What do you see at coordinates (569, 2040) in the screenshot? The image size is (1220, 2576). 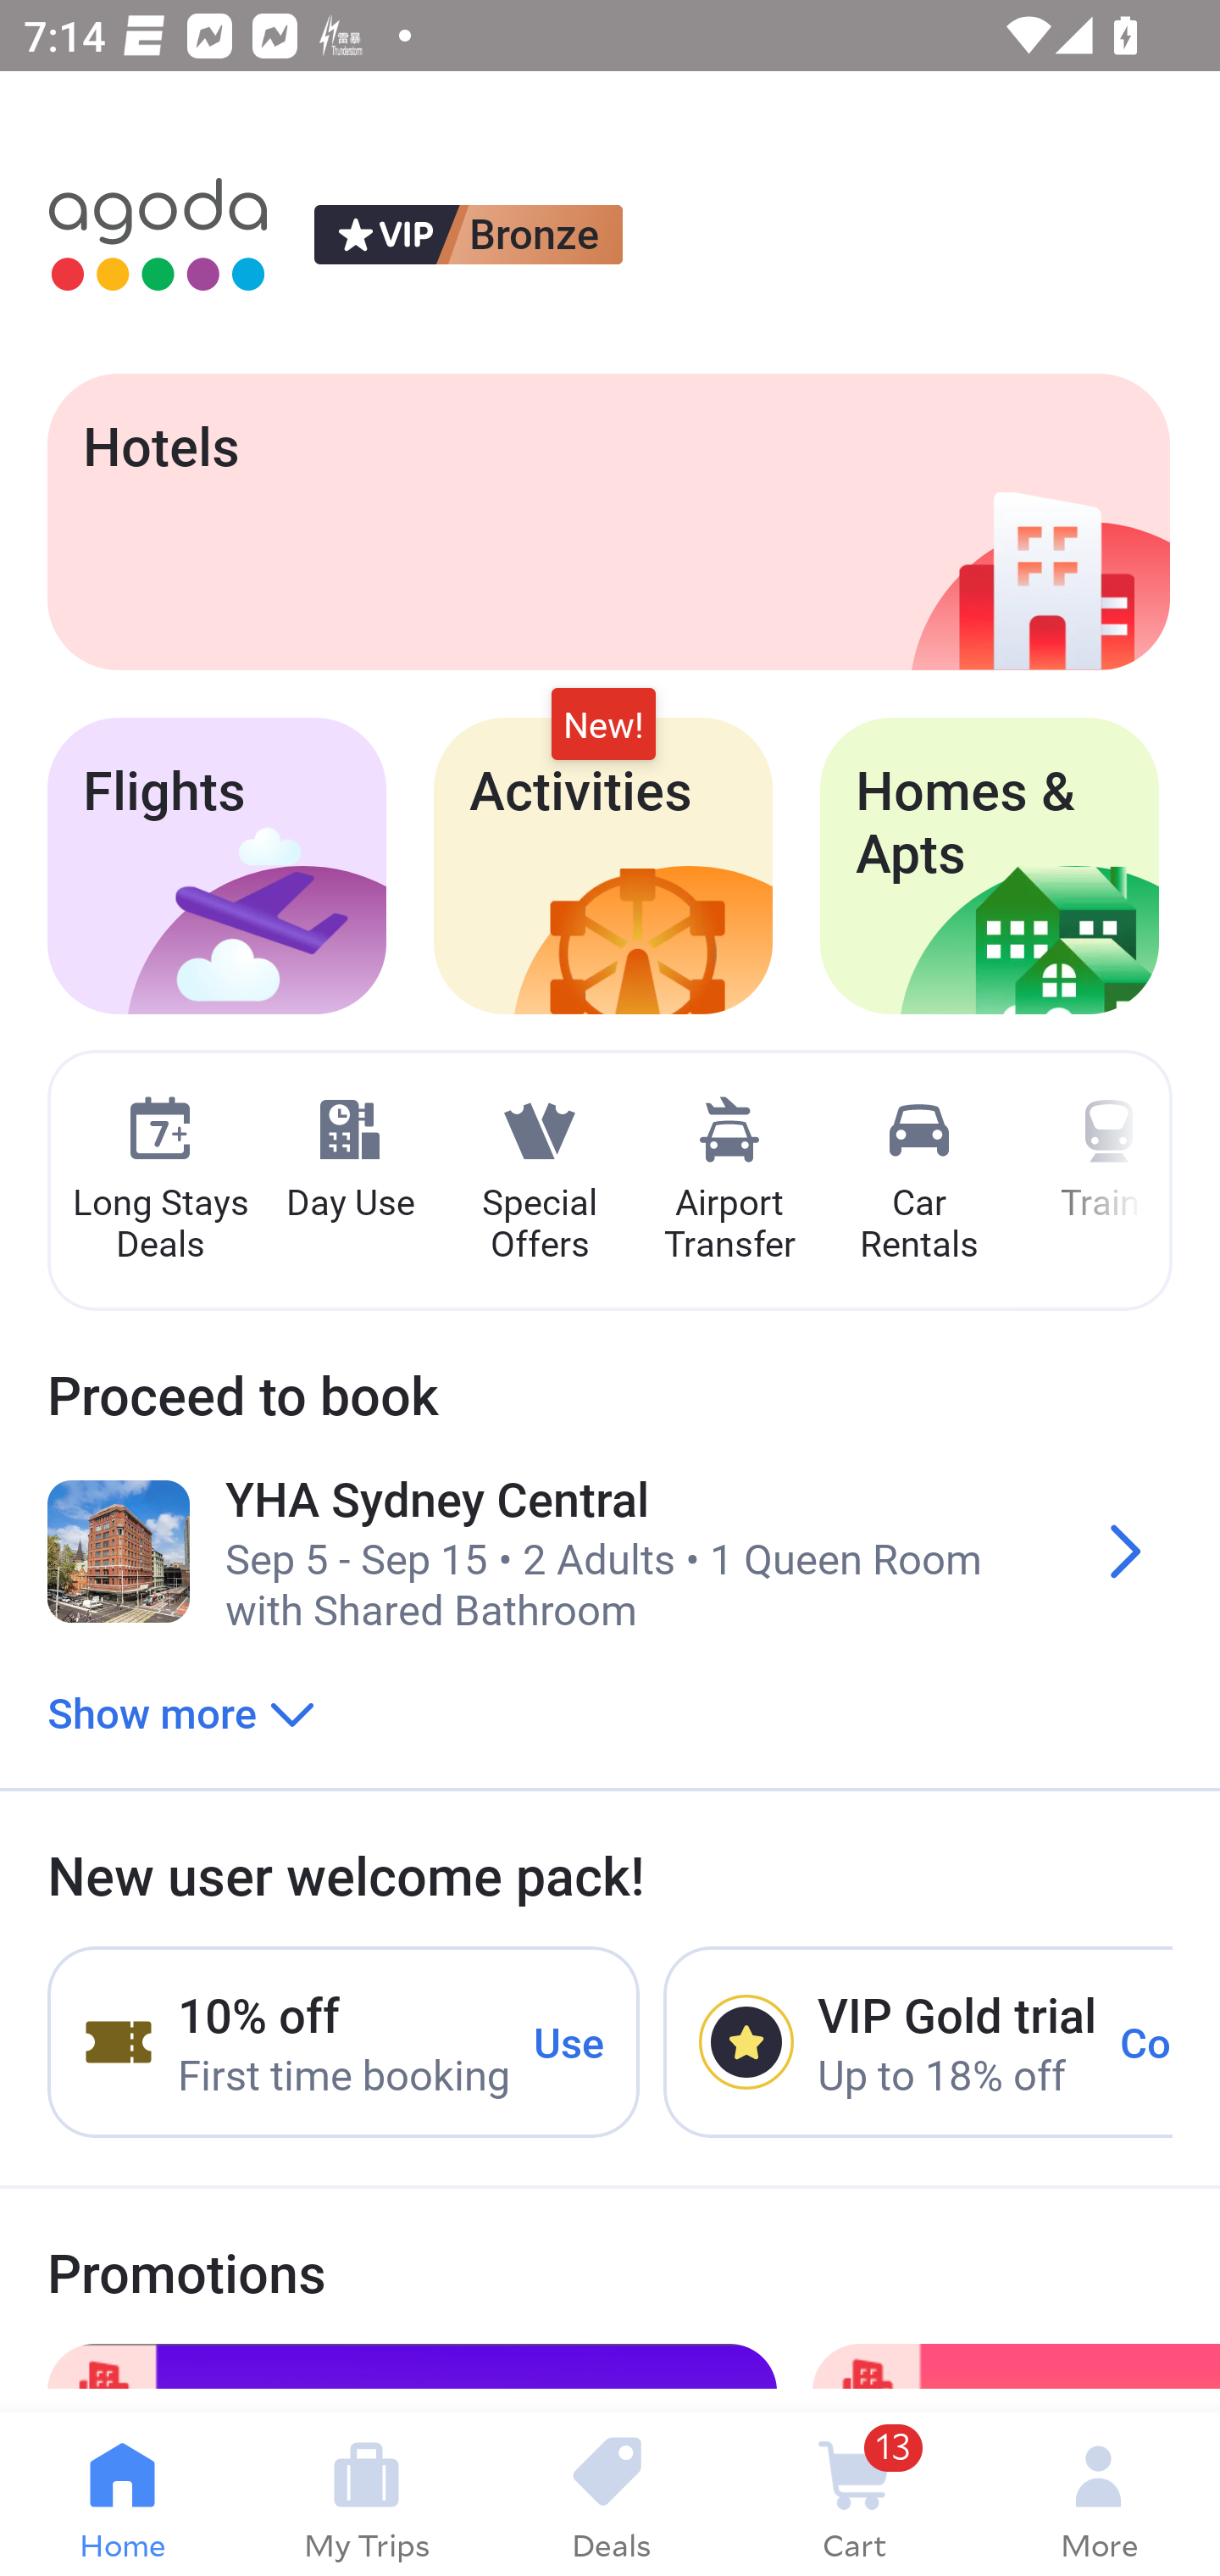 I see `Use` at bounding box center [569, 2040].